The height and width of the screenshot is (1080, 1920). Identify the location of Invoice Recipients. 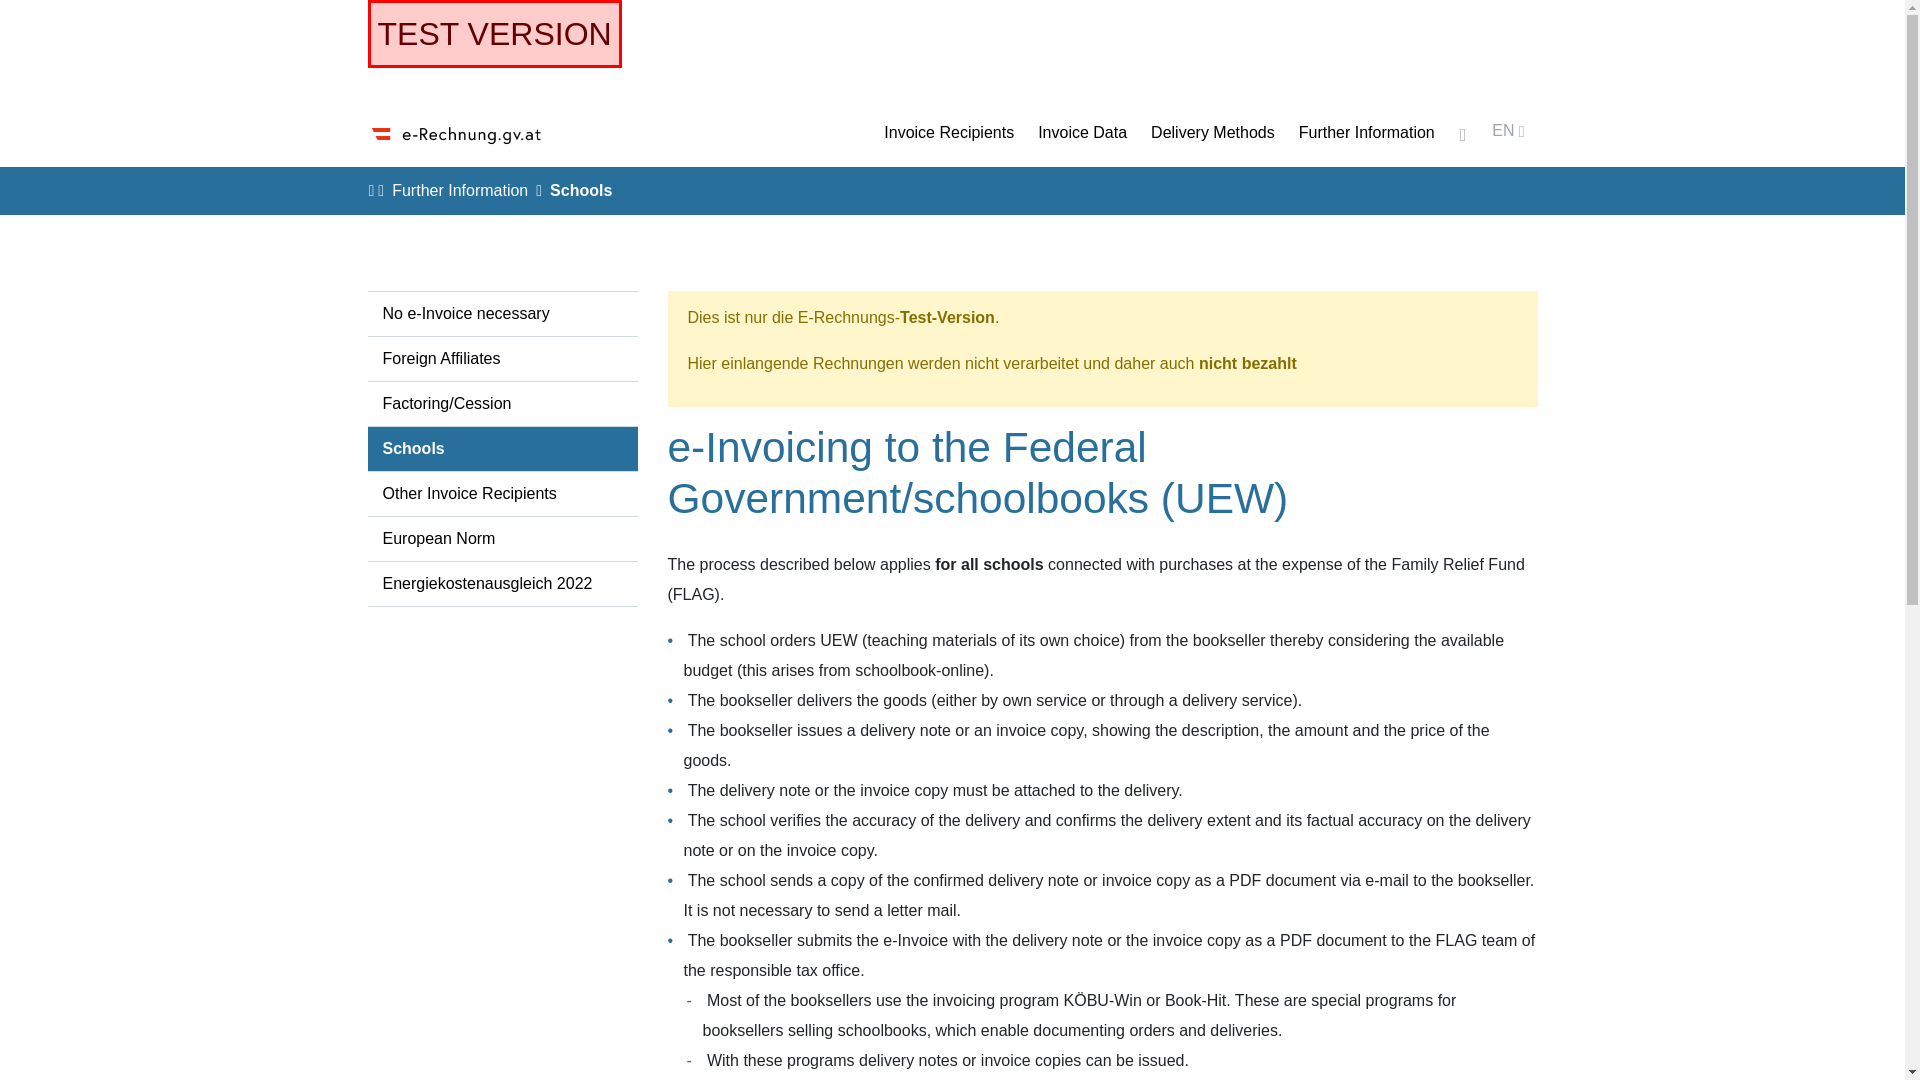
(948, 132).